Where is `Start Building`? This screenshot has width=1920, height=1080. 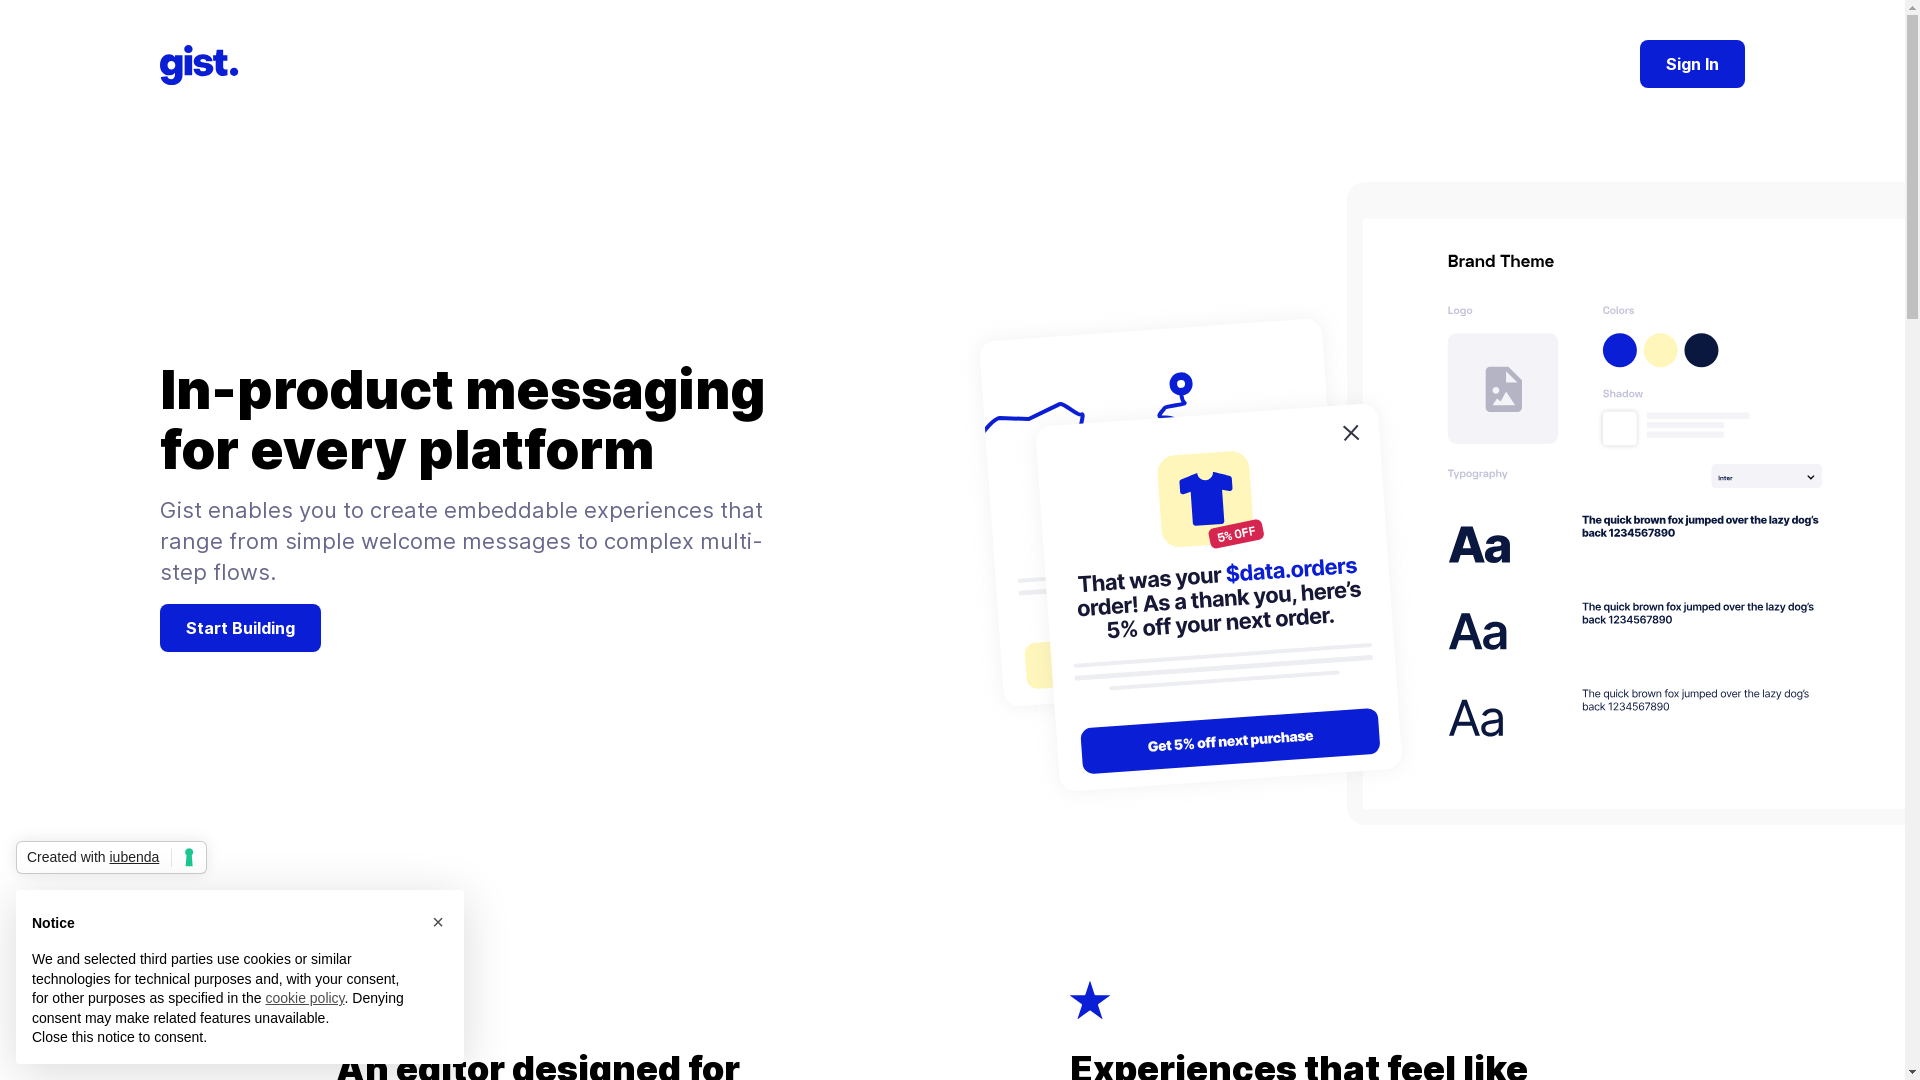 Start Building is located at coordinates (240, 628).